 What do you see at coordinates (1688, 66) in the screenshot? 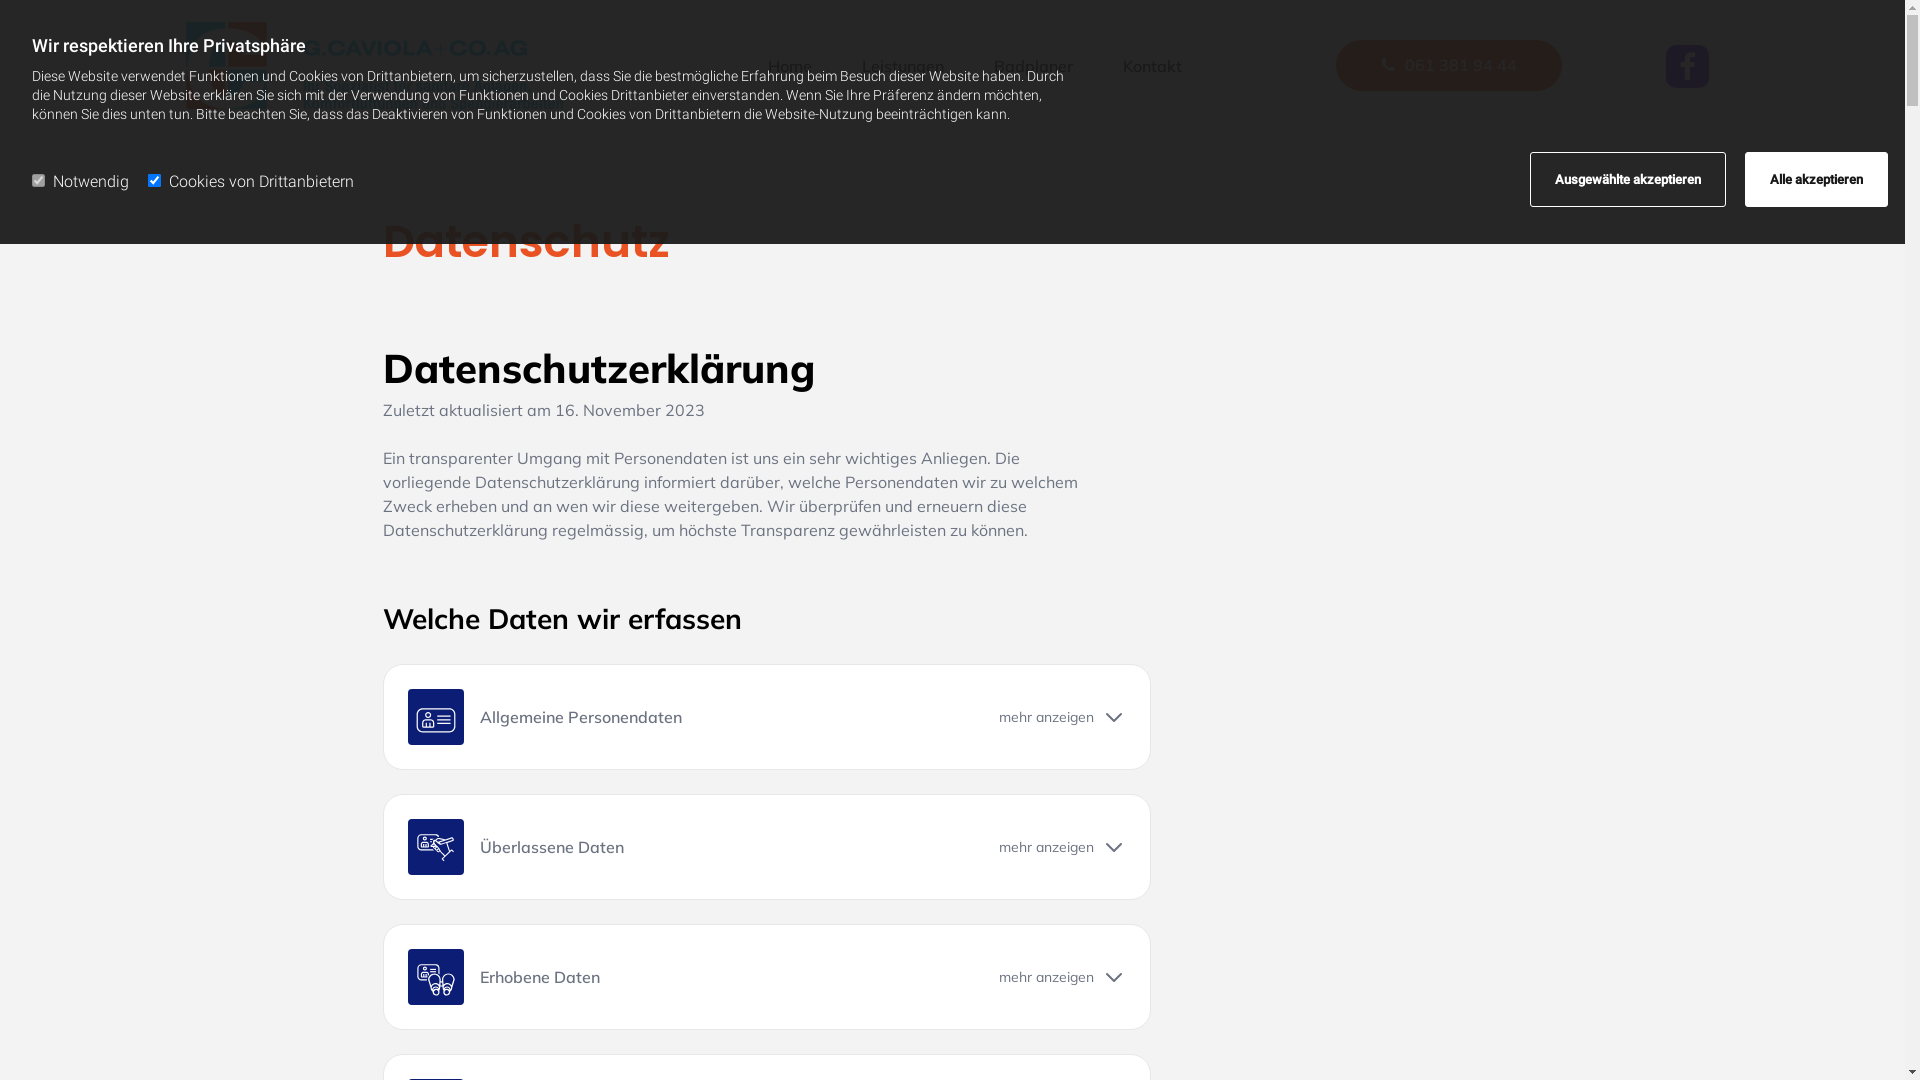
I see `Facebook ` at bounding box center [1688, 66].